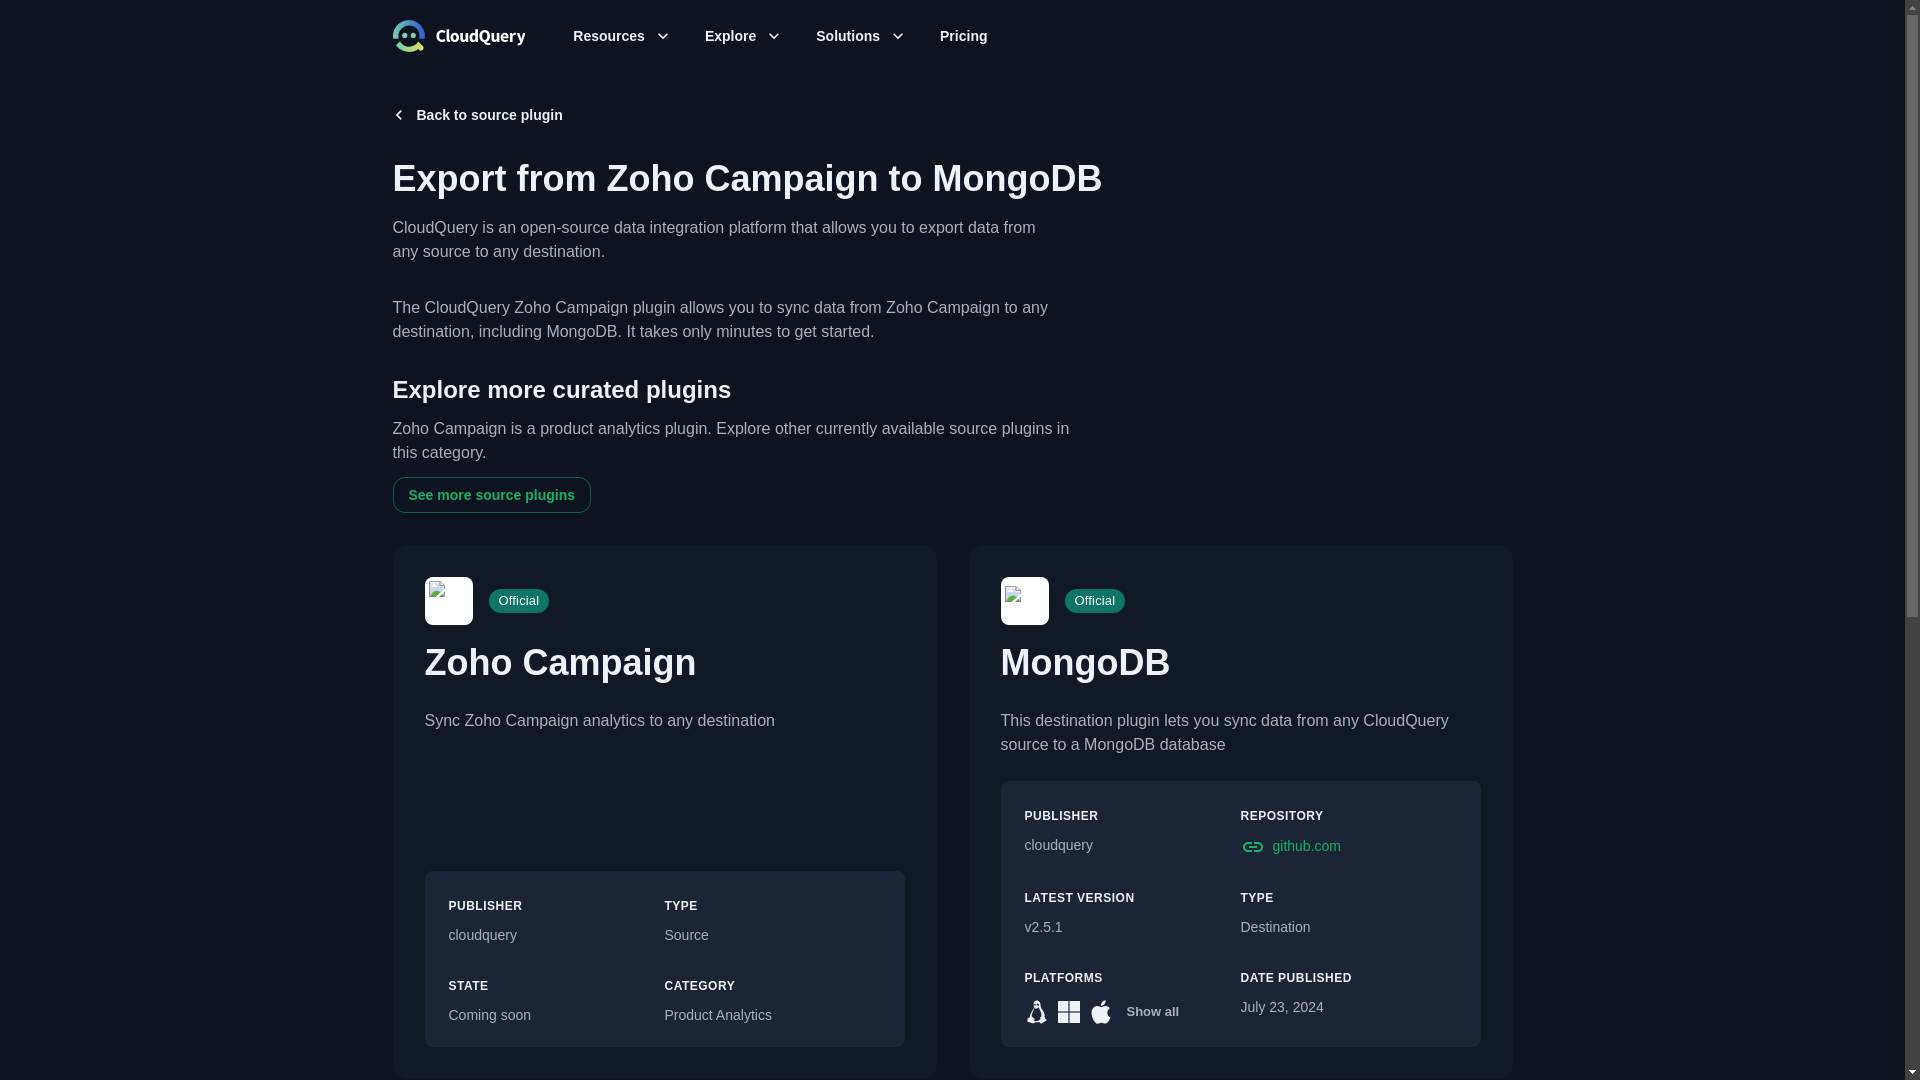  Describe the element at coordinates (772, 936) in the screenshot. I see `Source` at that location.